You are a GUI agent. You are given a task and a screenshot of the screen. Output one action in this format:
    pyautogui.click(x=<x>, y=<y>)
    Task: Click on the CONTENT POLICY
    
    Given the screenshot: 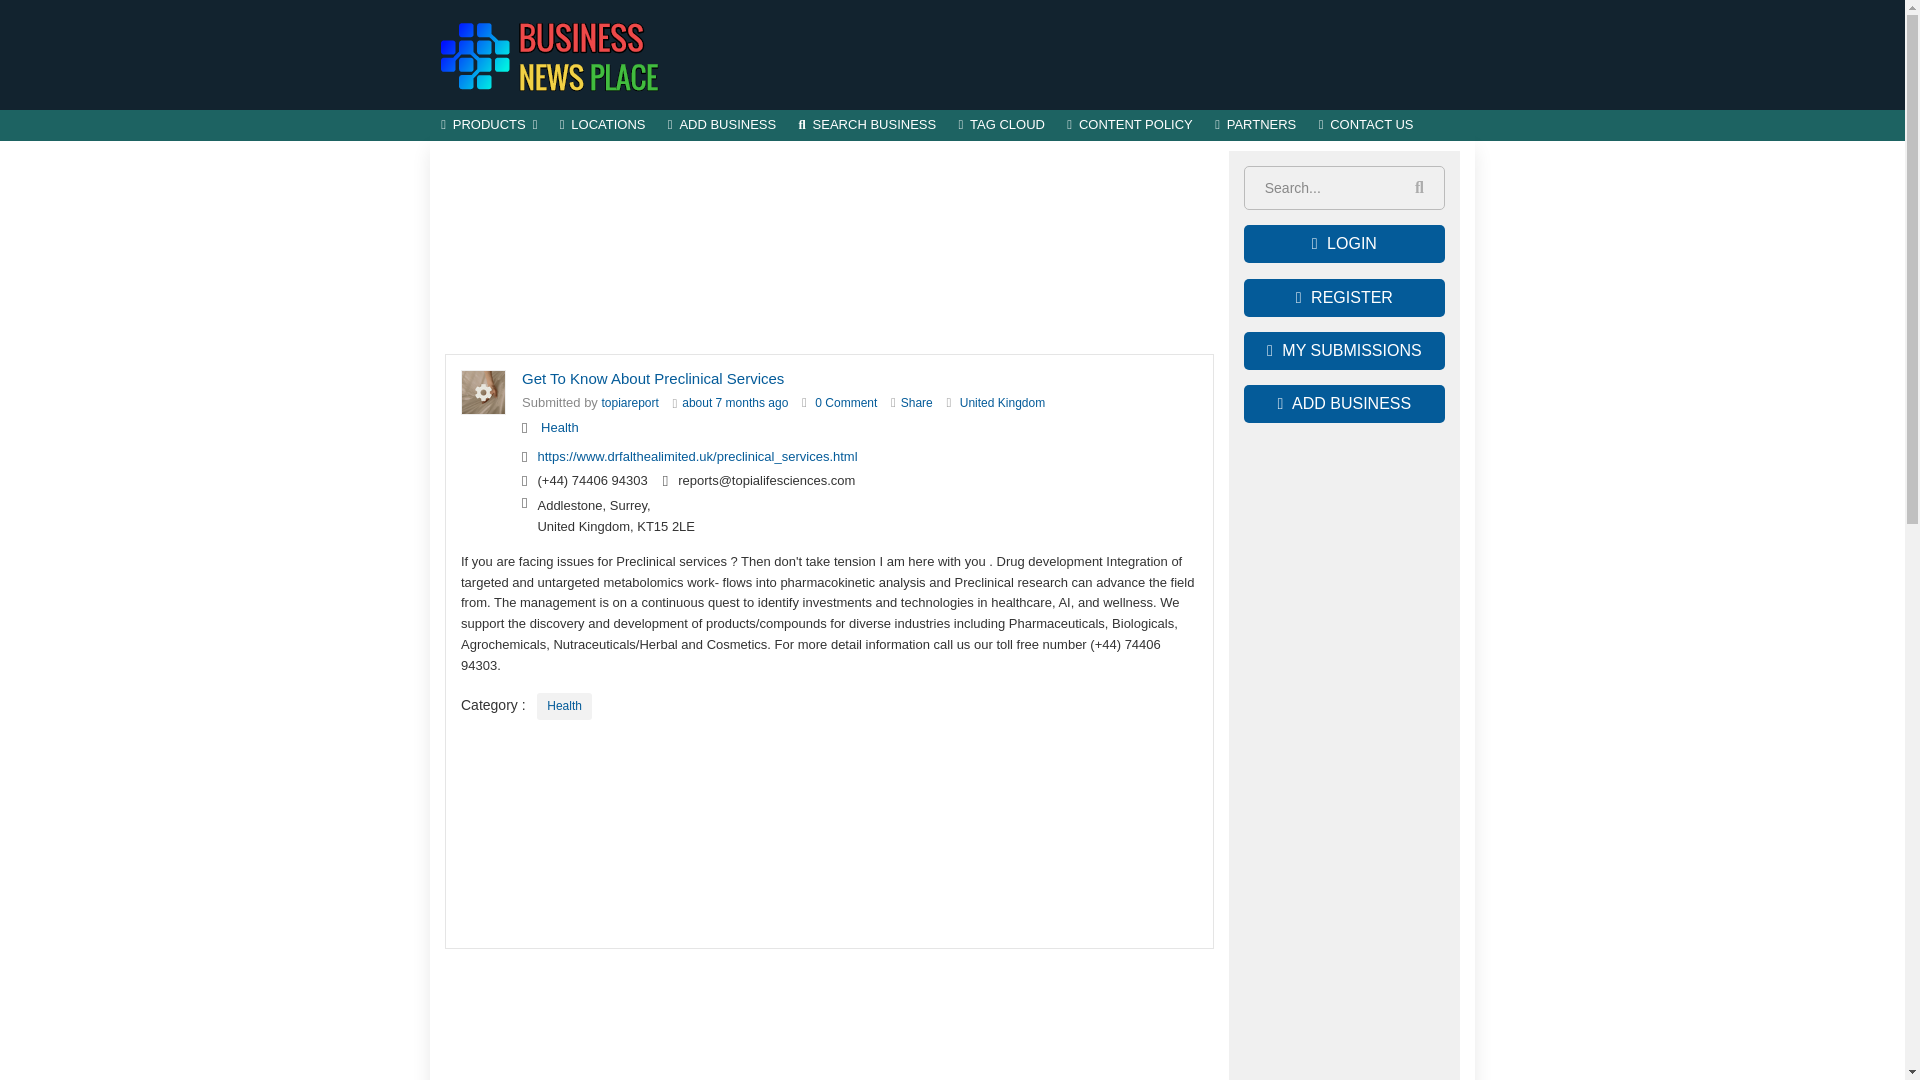 What is the action you would take?
    pyautogui.click(x=1130, y=126)
    